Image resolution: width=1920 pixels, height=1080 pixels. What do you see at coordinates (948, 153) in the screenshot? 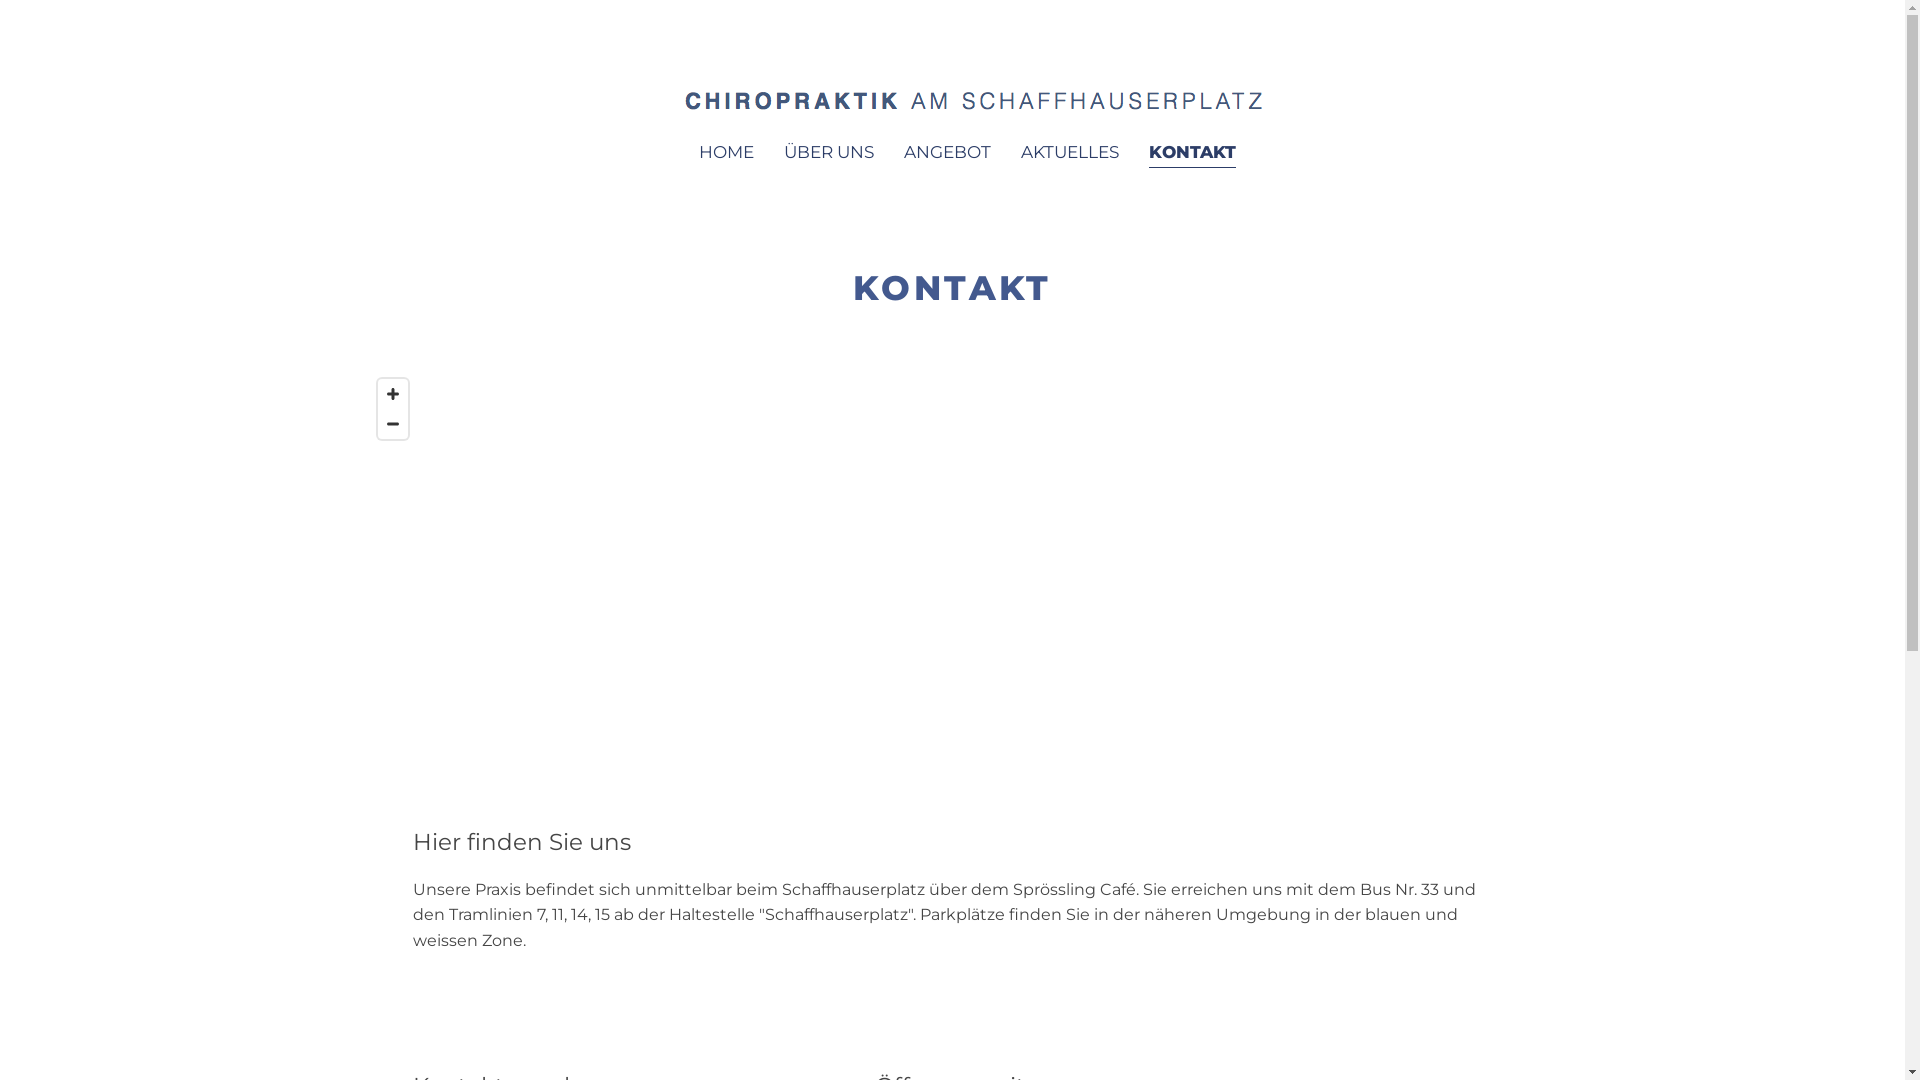
I see `ANGEBOT` at bounding box center [948, 153].